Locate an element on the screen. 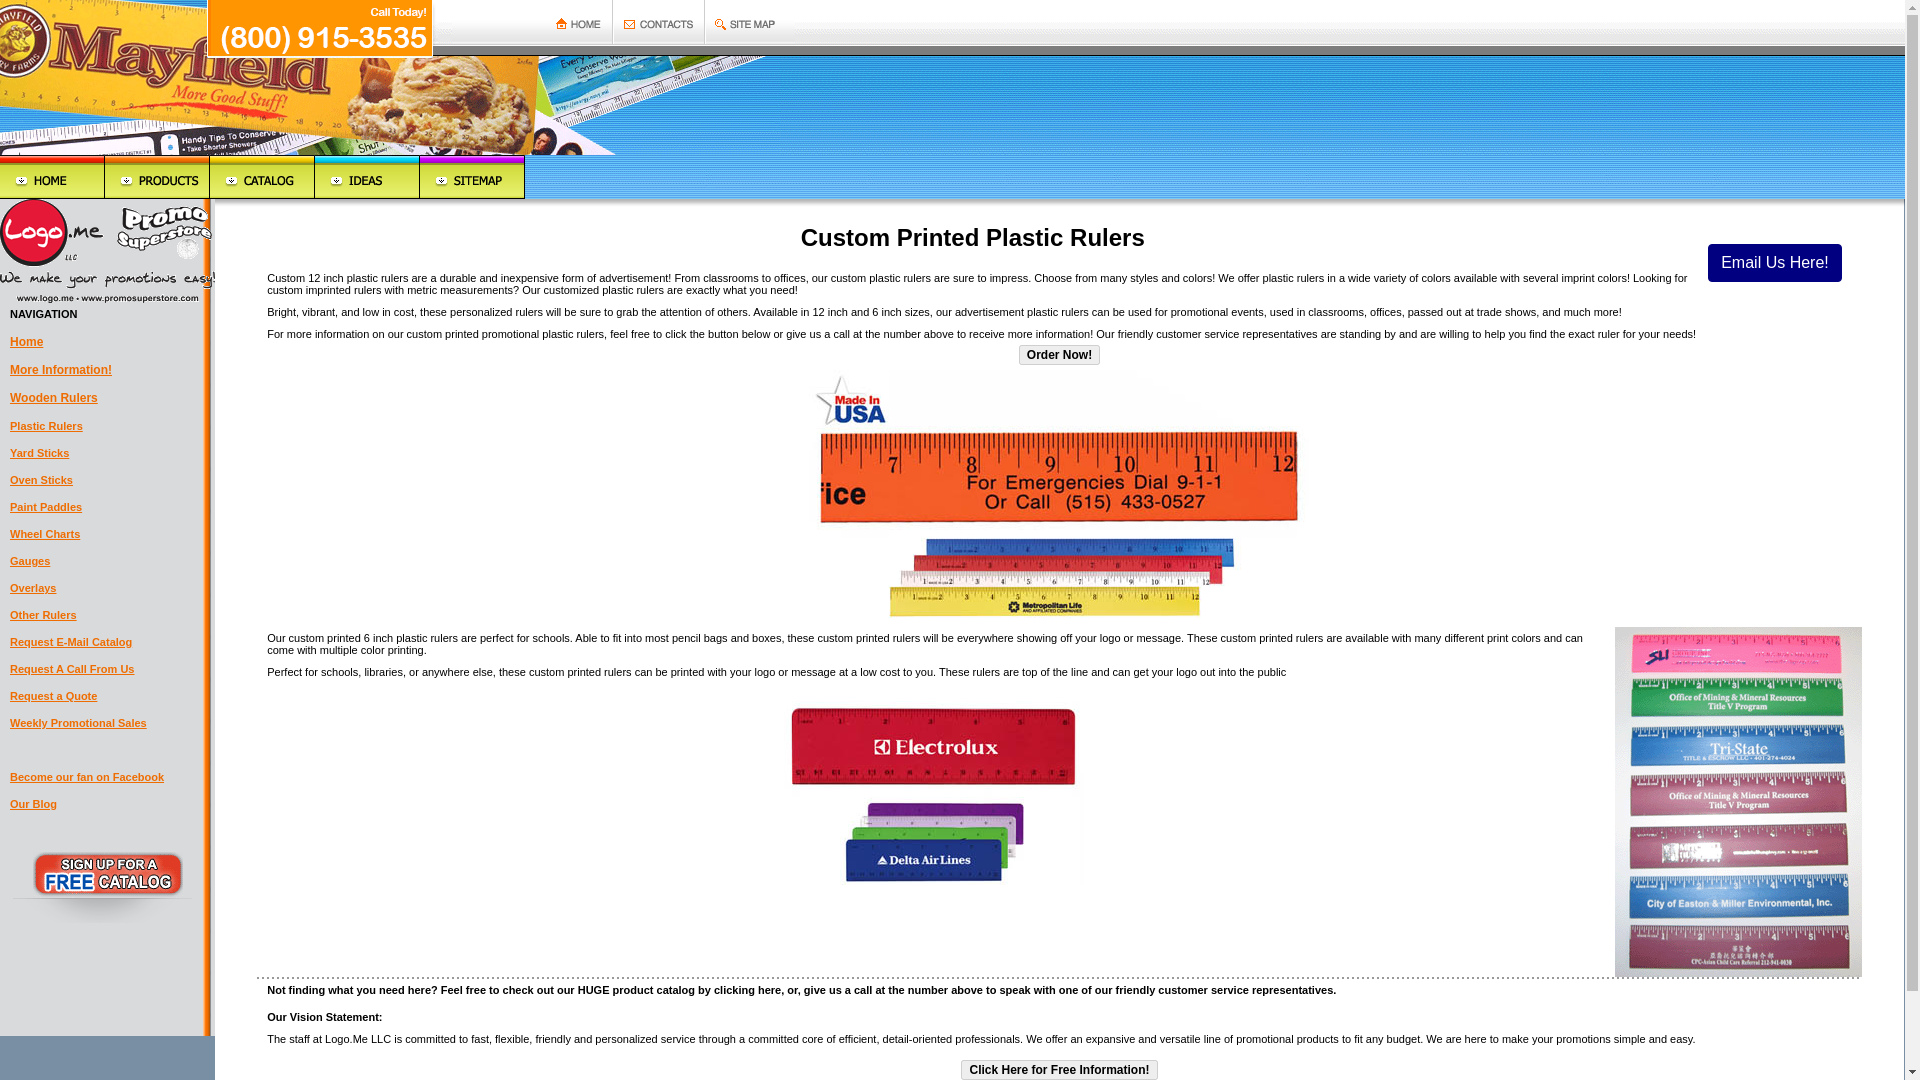  Request E-Mail Catalog is located at coordinates (70, 642).